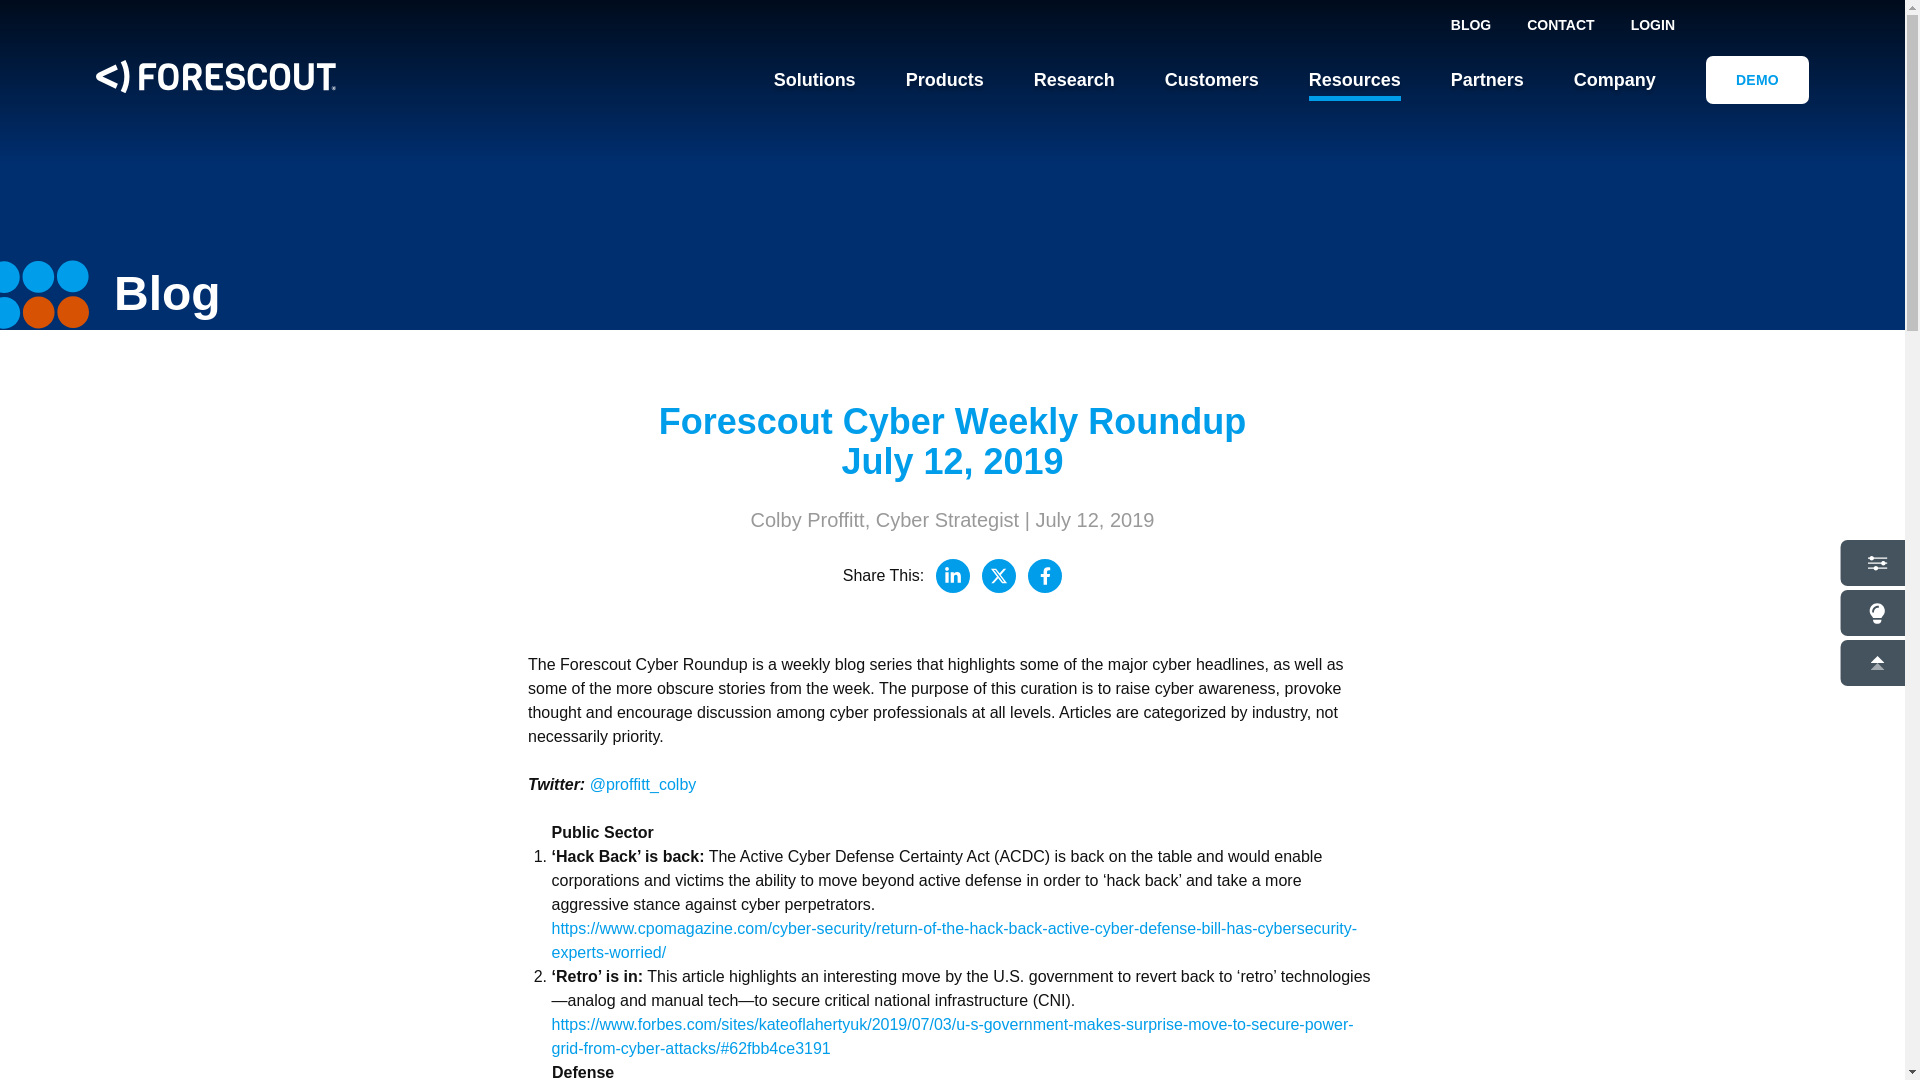 This screenshot has width=1920, height=1080. Describe the element at coordinates (1560, 24) in the screenshot. I see `Contact` at that location.